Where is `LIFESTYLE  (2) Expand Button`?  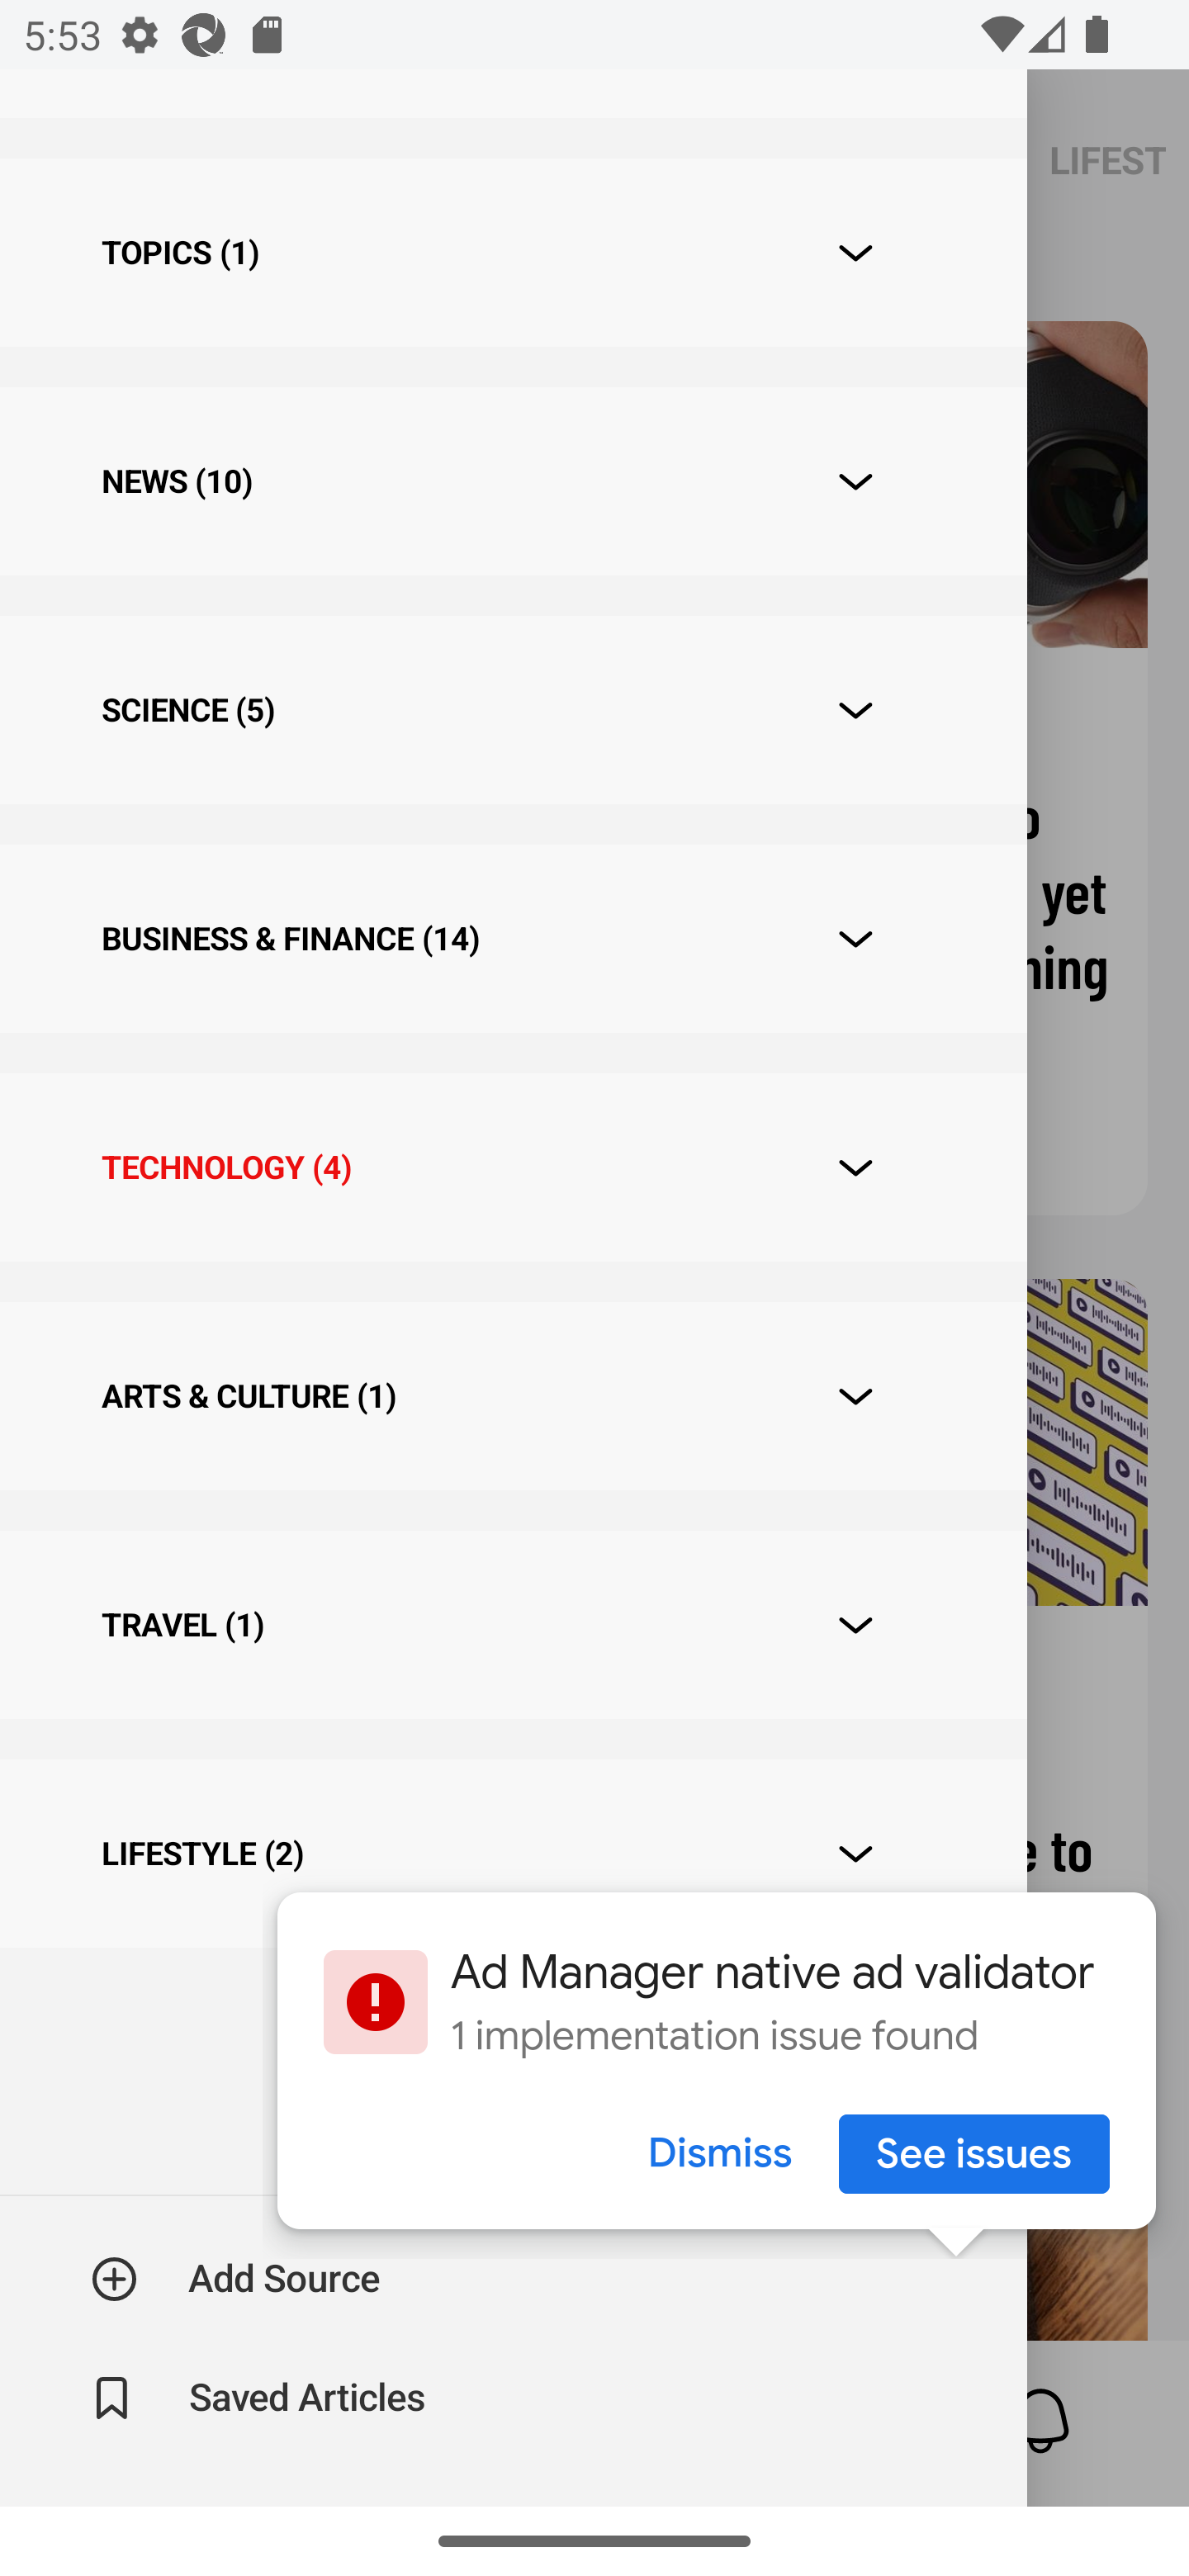
LIFESTYLE  (2) Expand Button is located at coordinates (513, 1853).